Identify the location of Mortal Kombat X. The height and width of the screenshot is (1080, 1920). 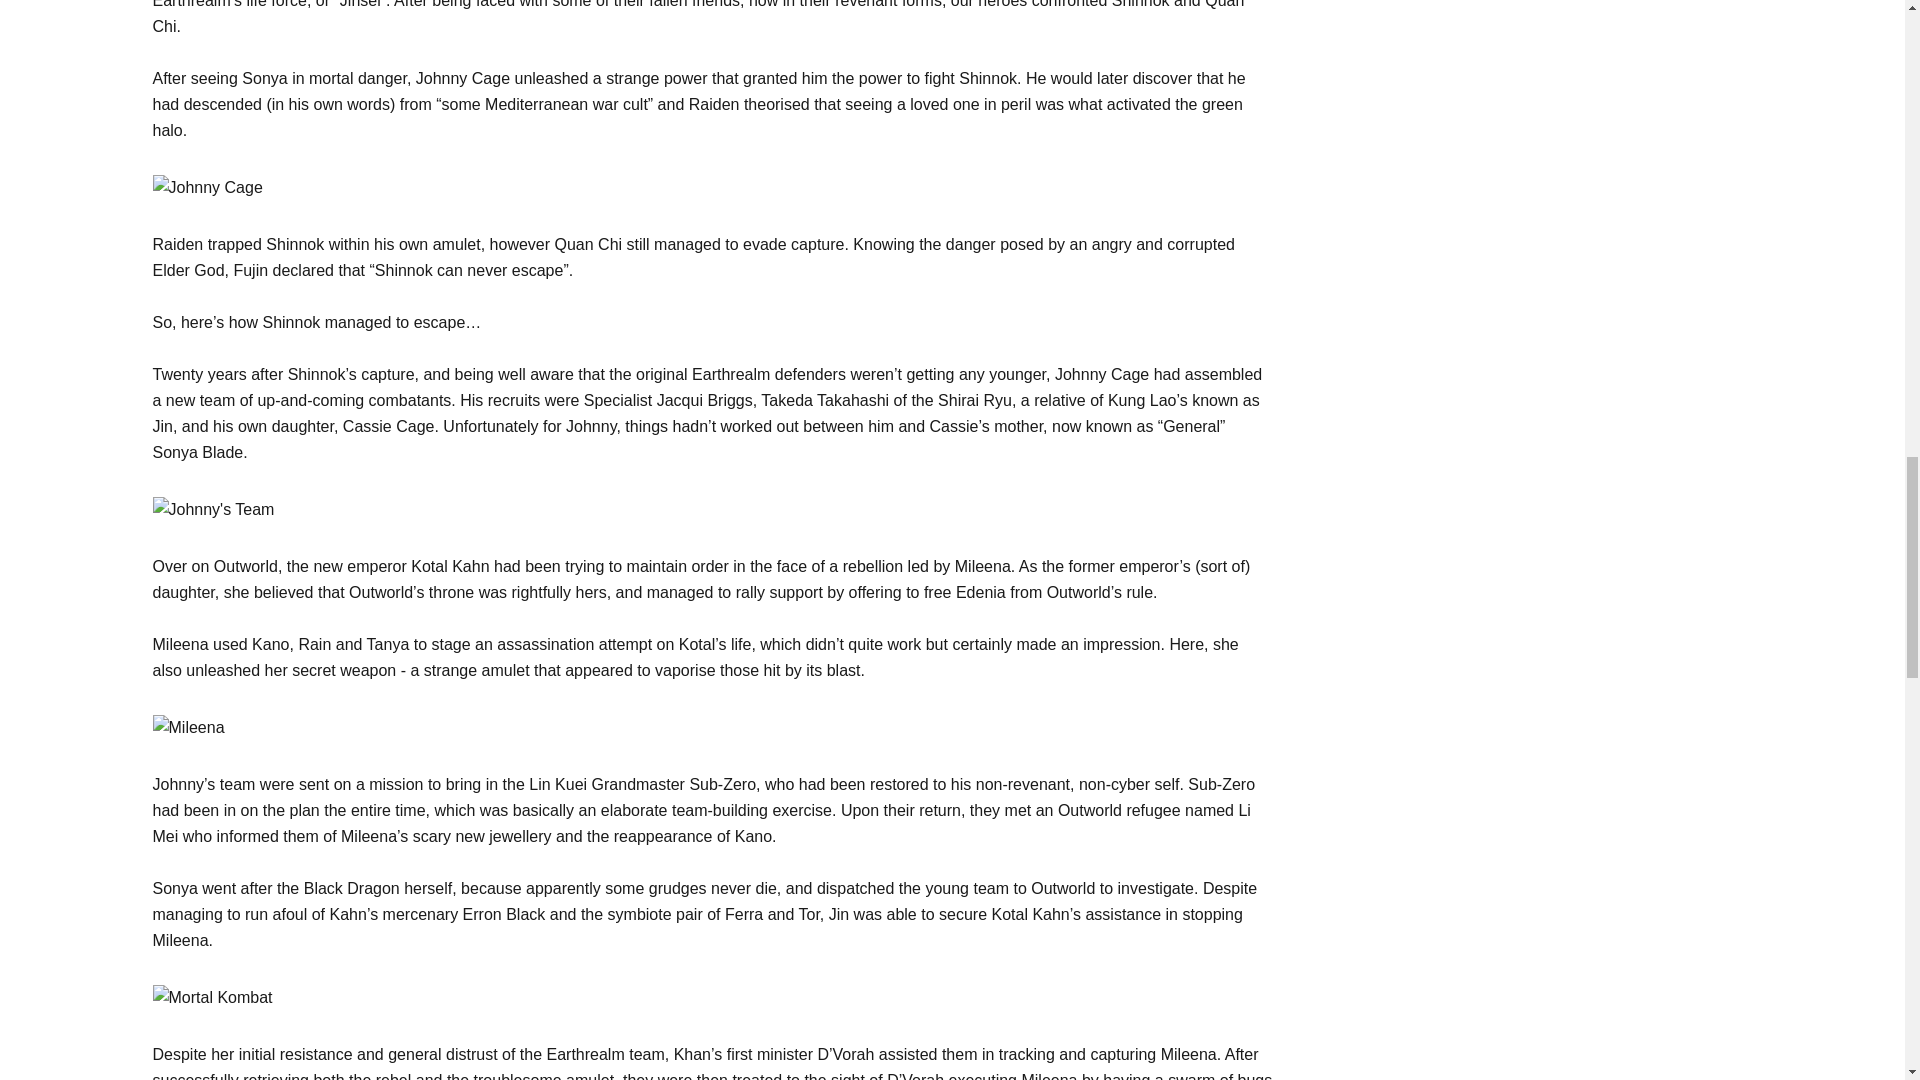
(188, 727).